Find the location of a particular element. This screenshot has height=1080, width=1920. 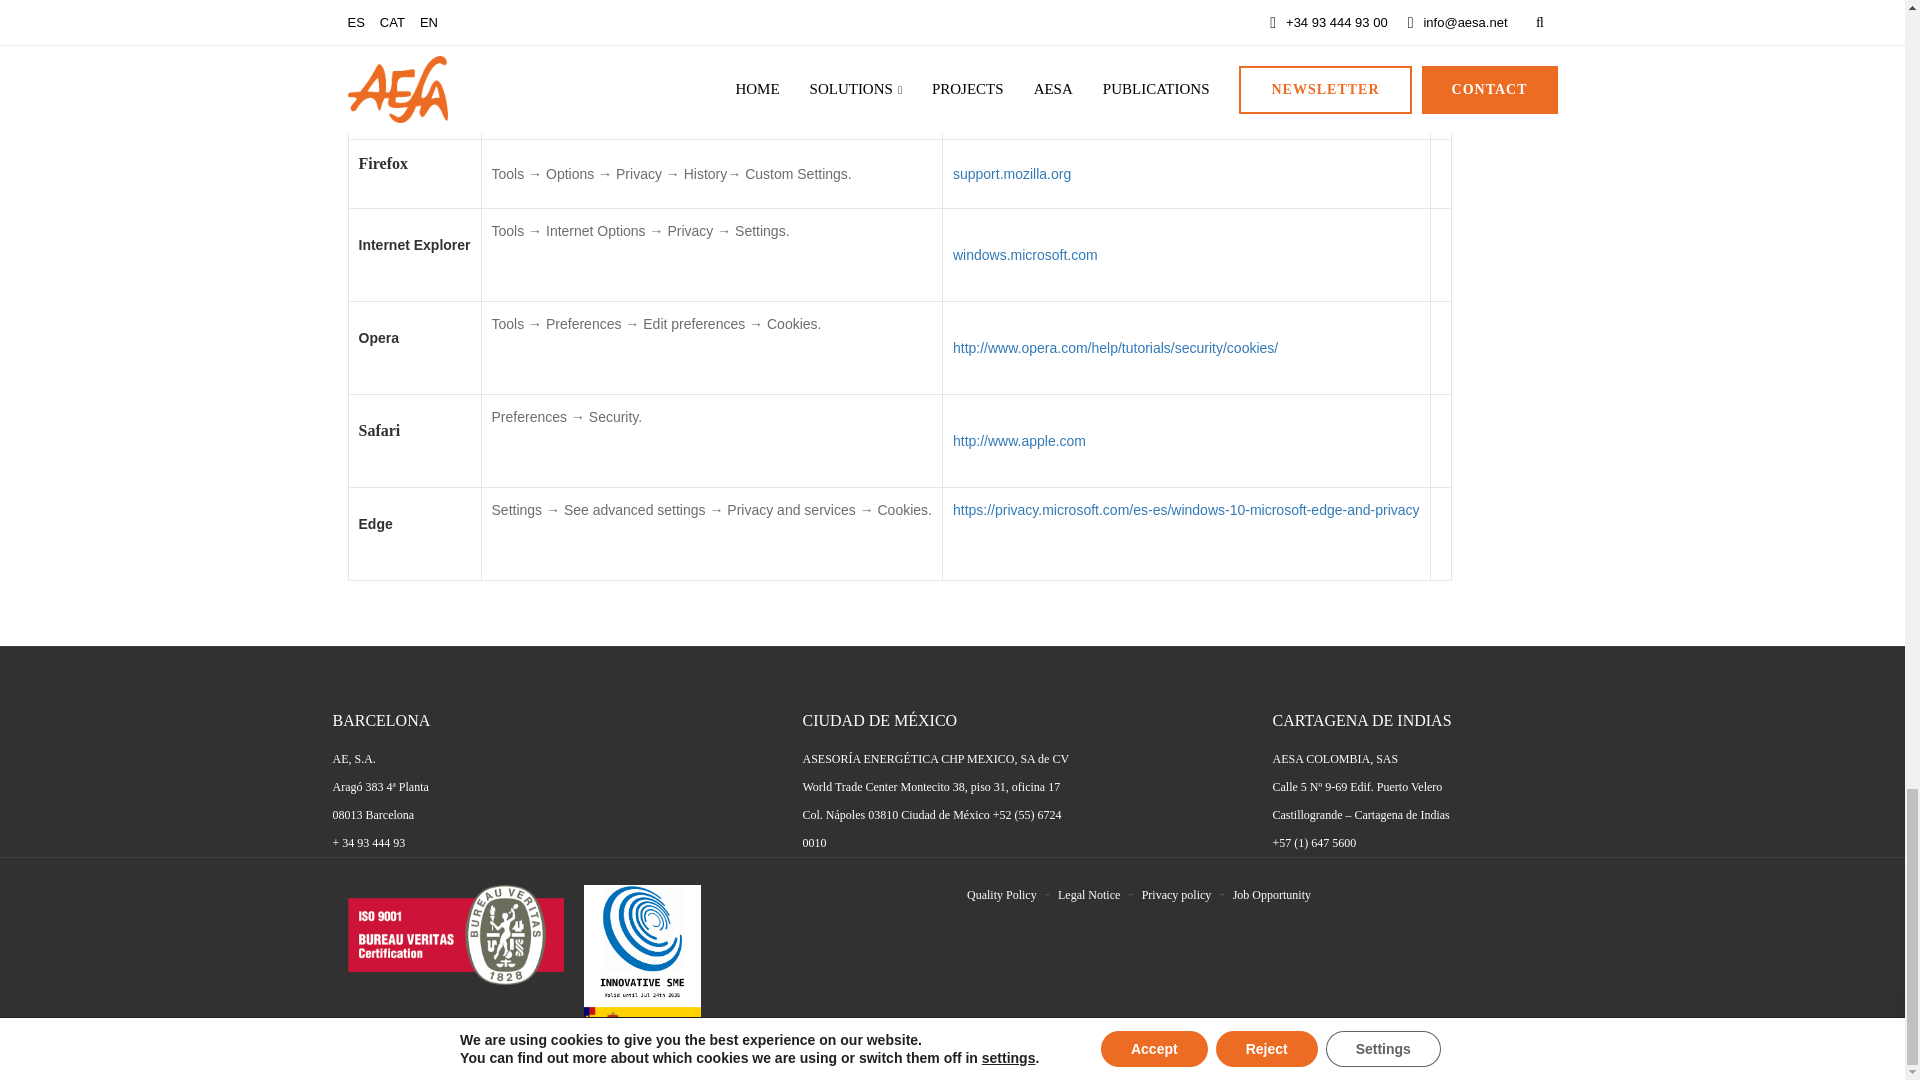

support.mozilla.org is located at coordinates (1012, 174).